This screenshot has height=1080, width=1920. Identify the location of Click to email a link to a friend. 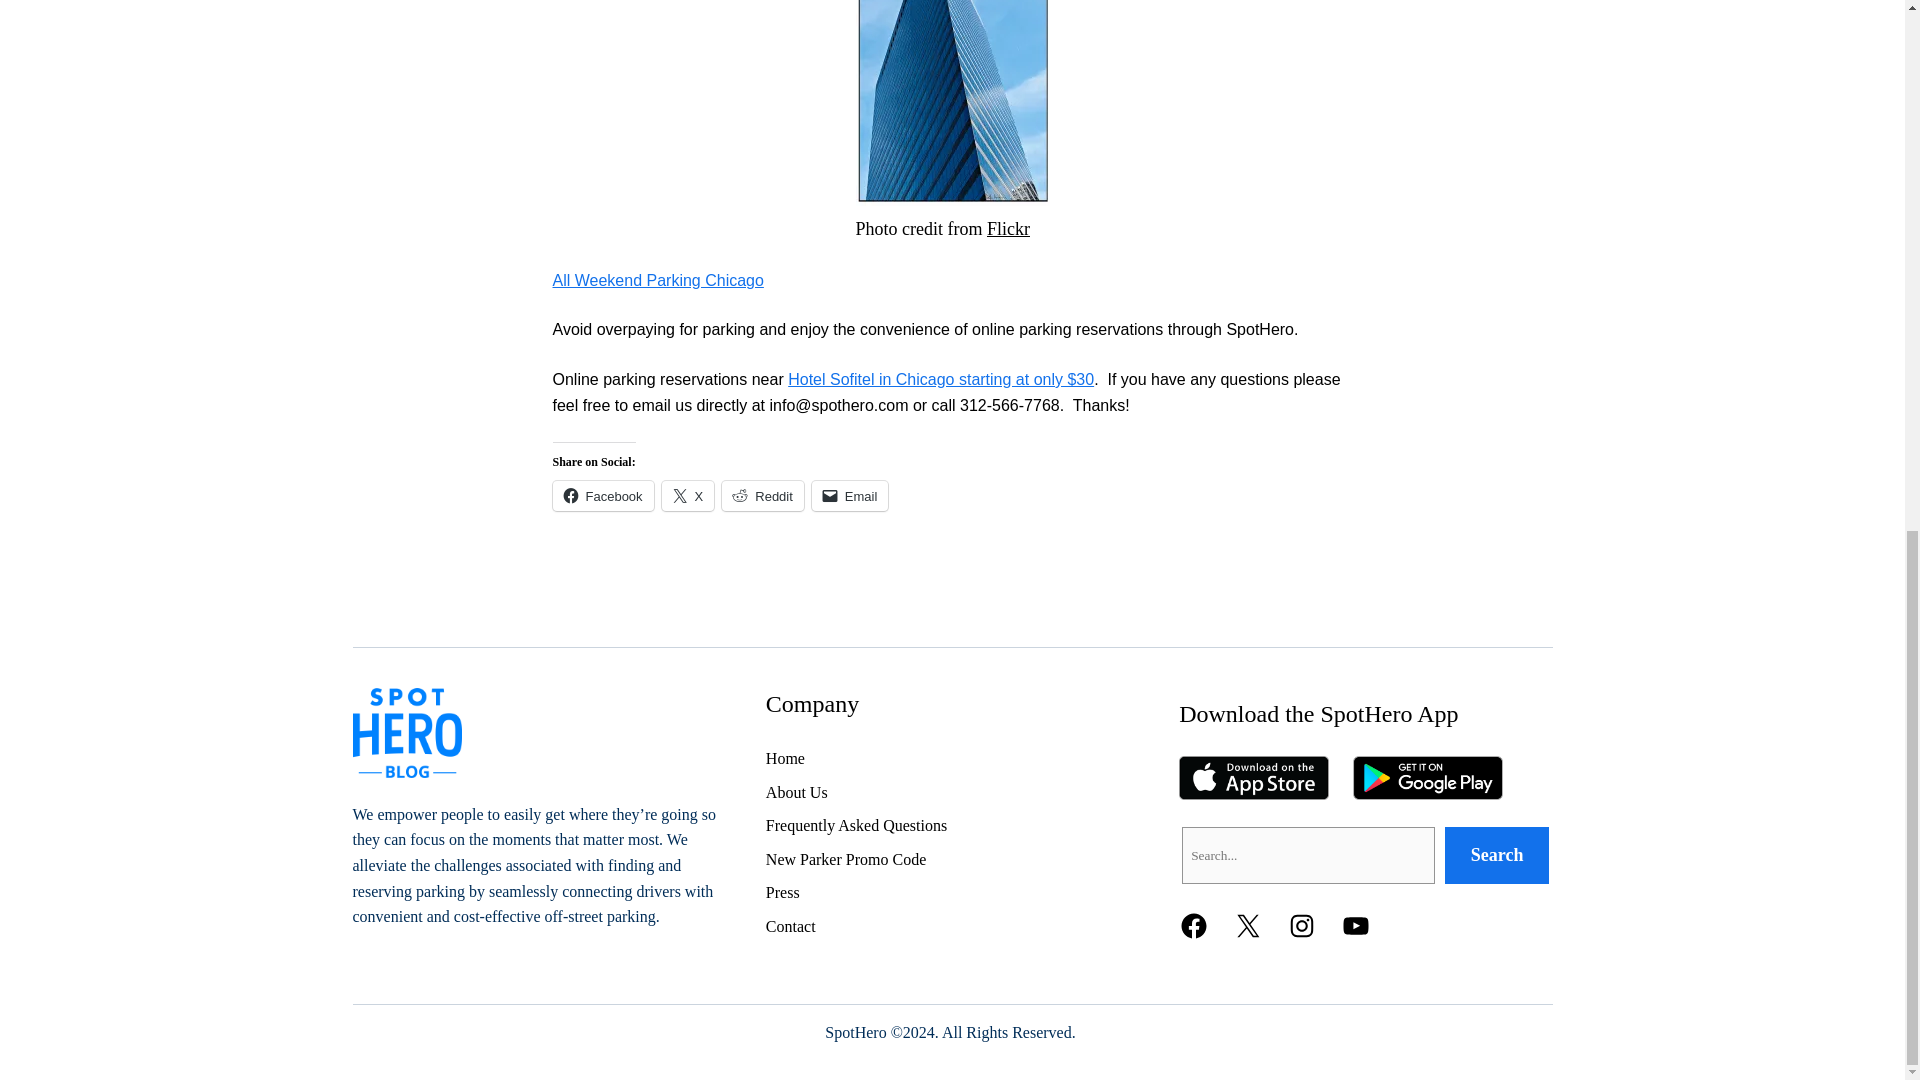
(850, 495).